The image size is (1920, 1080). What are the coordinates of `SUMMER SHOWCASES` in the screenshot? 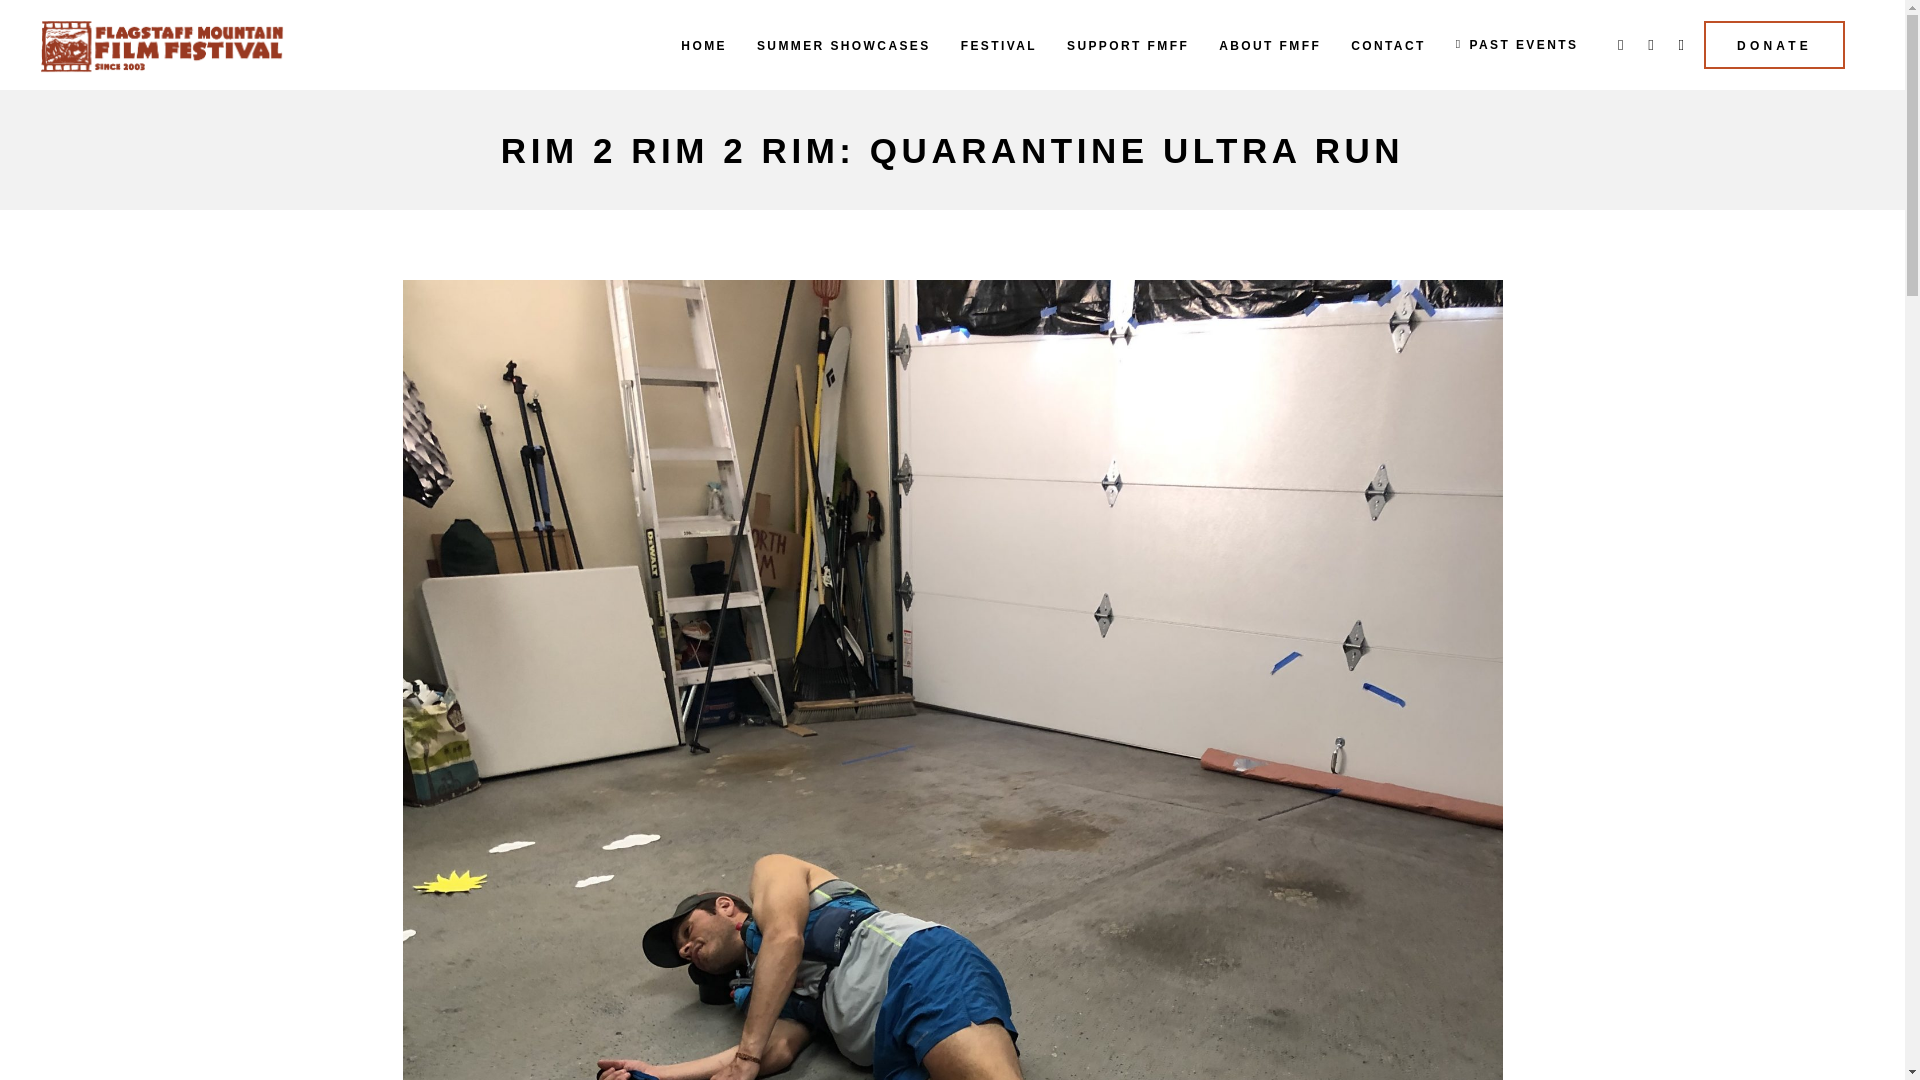 It's located at (844, 44).